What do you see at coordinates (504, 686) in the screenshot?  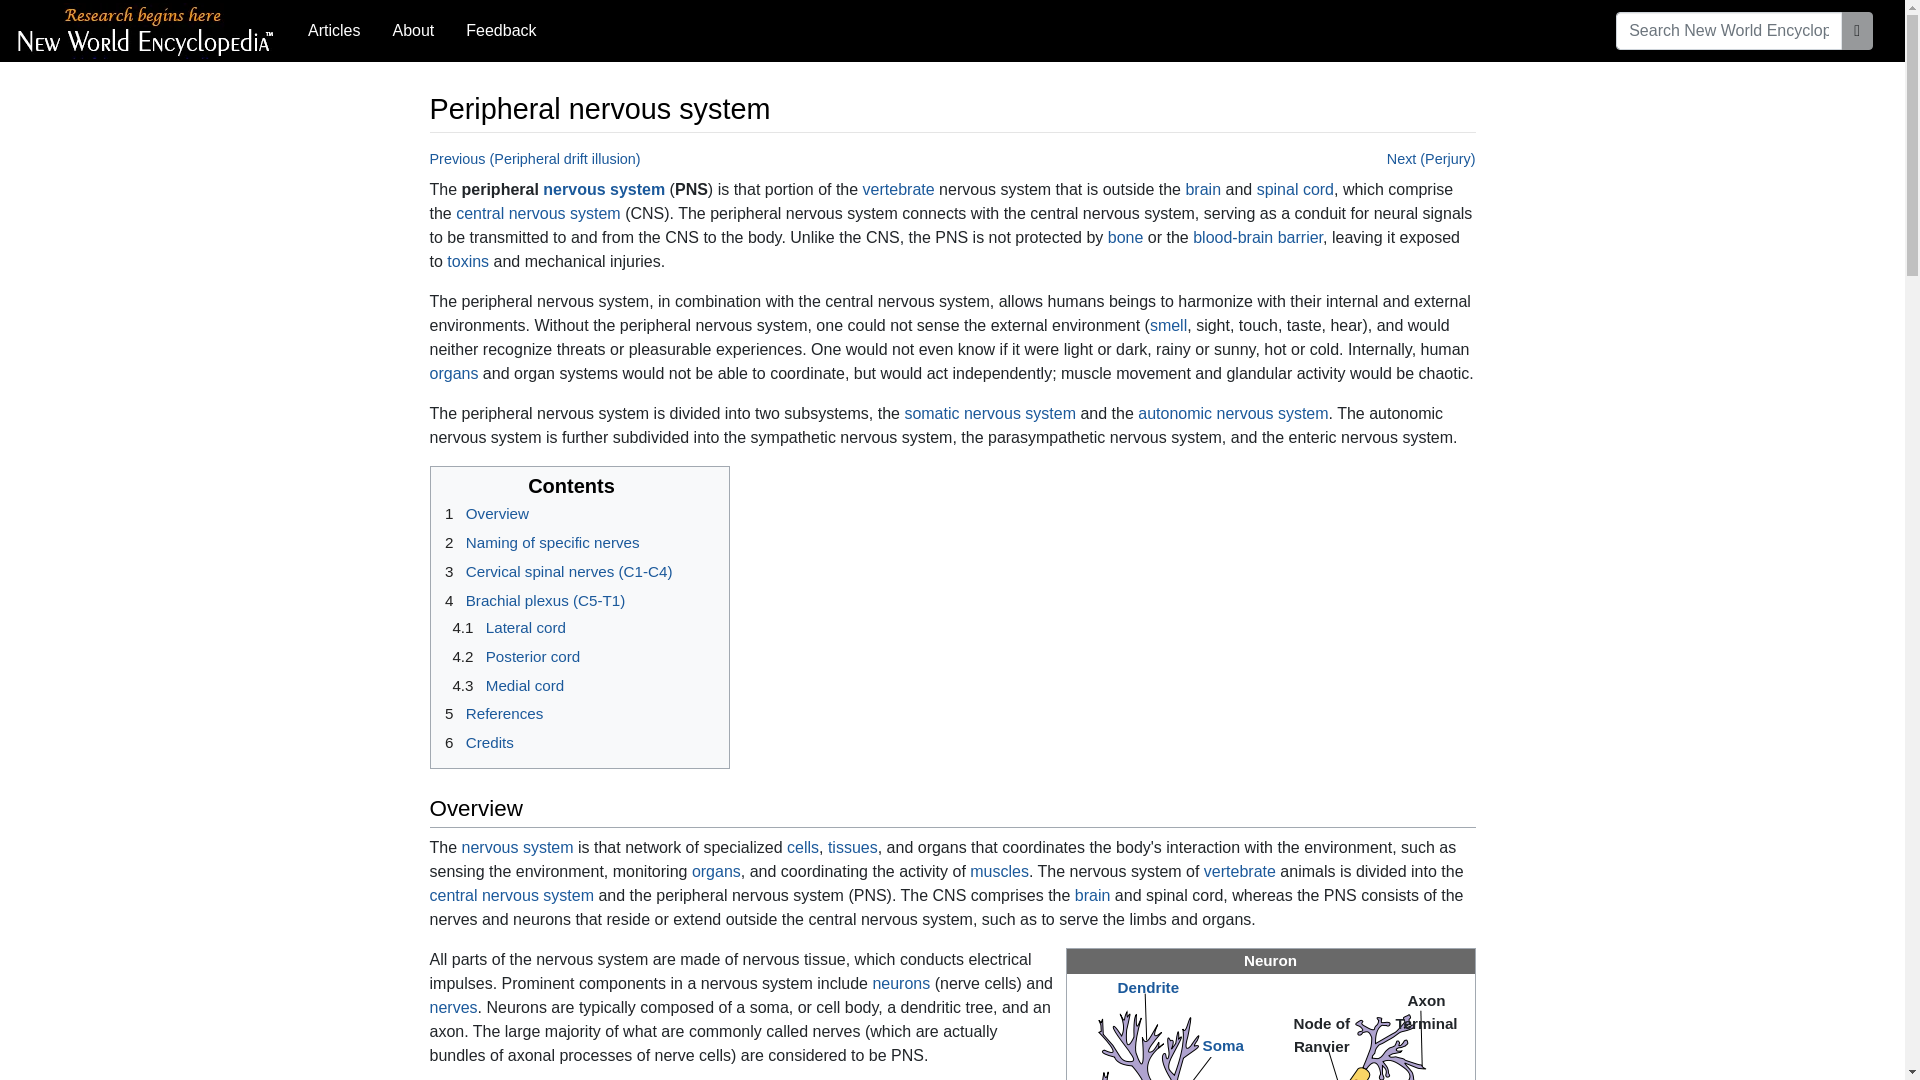 I see `4.3 Medial cord` at bounding box center [504, 686].